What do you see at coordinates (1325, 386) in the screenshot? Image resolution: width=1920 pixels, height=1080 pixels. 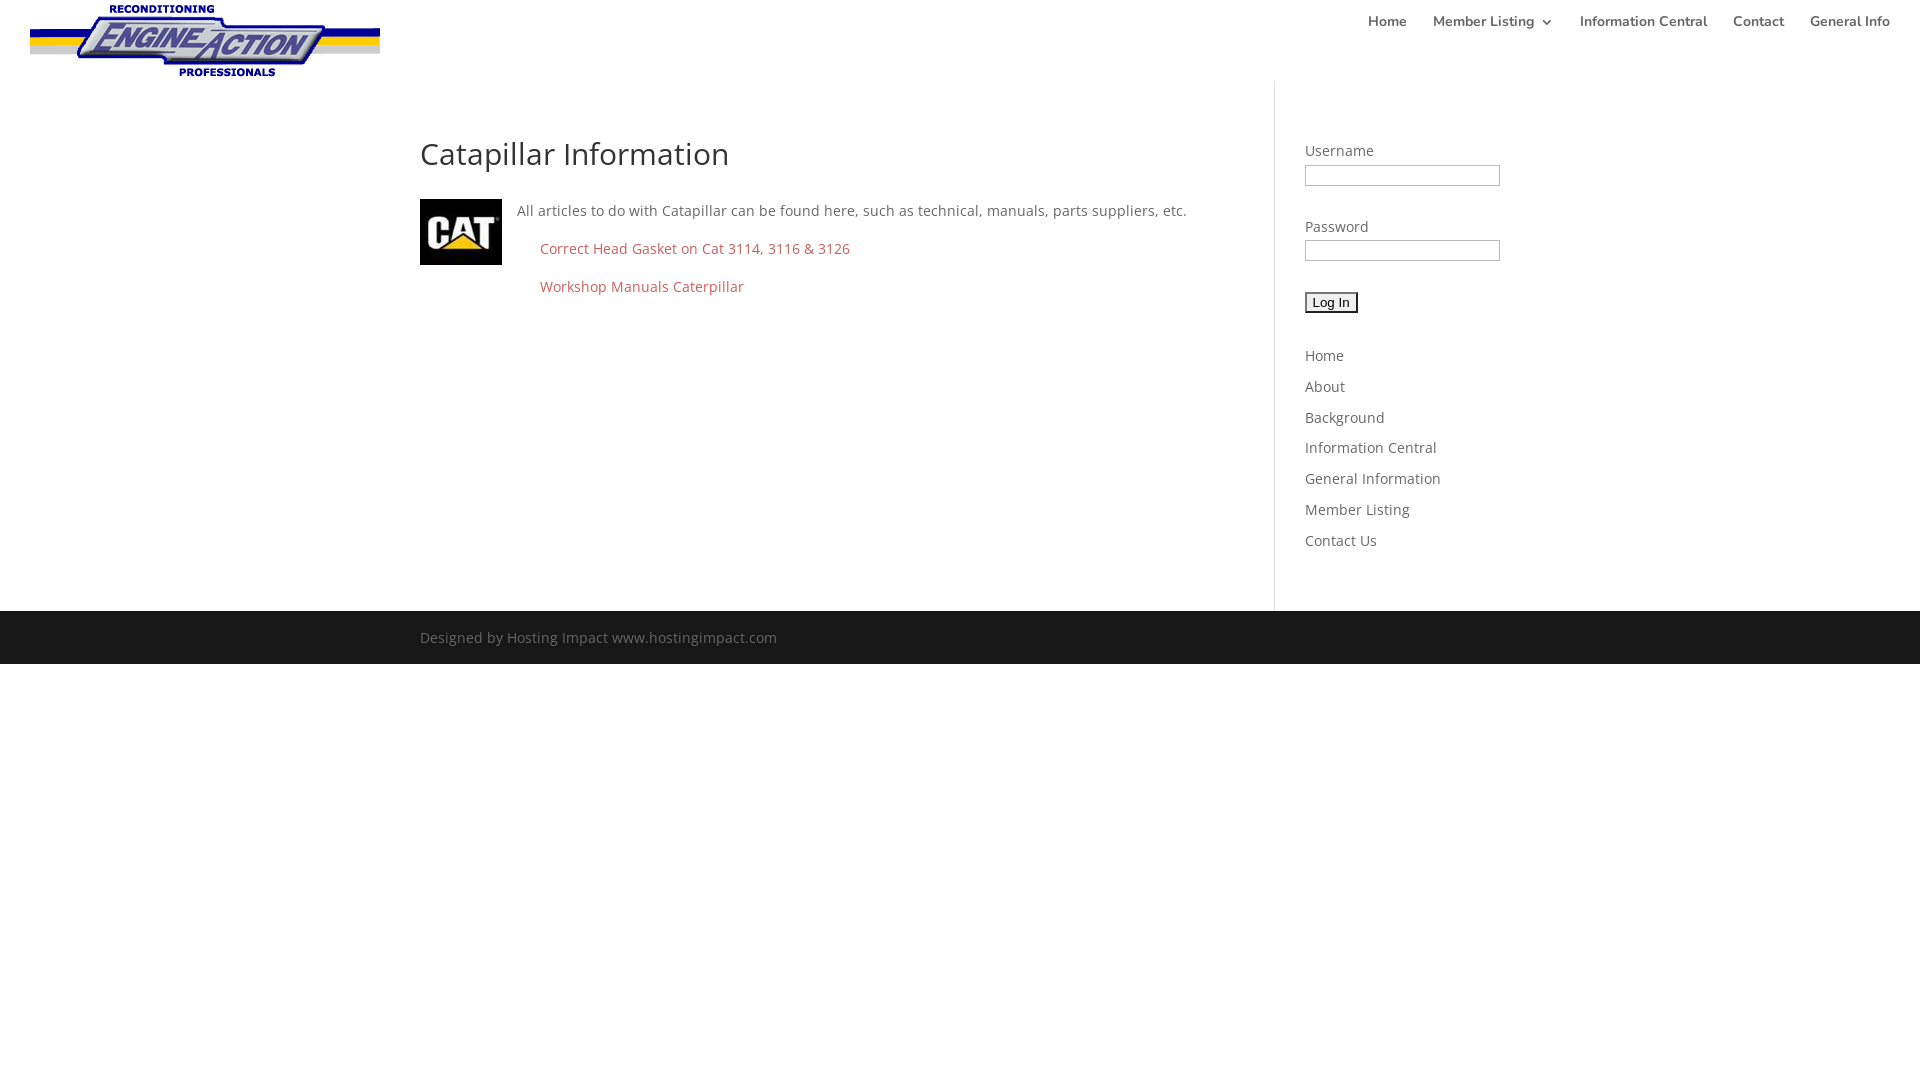 I see `About` at bounding box center [1325, 386].